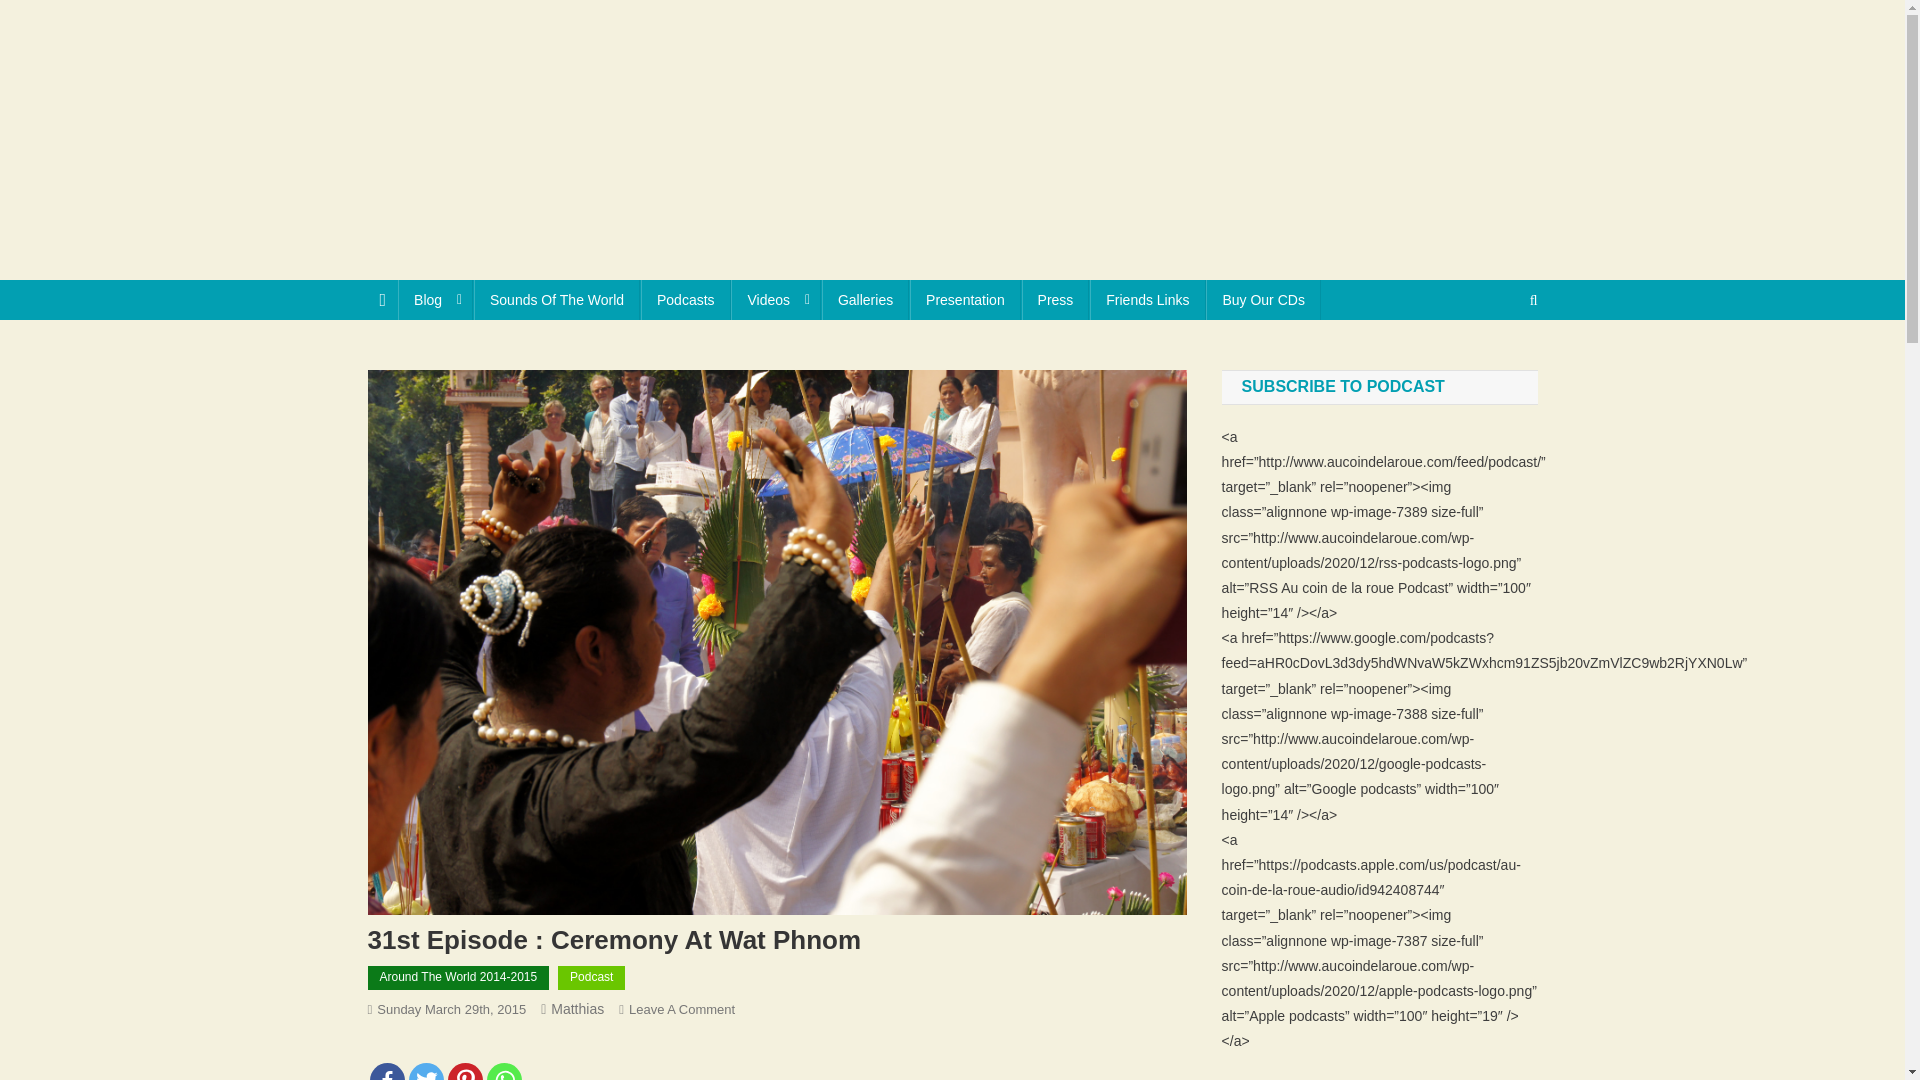  I want to click on Blog, so click(434, 299).